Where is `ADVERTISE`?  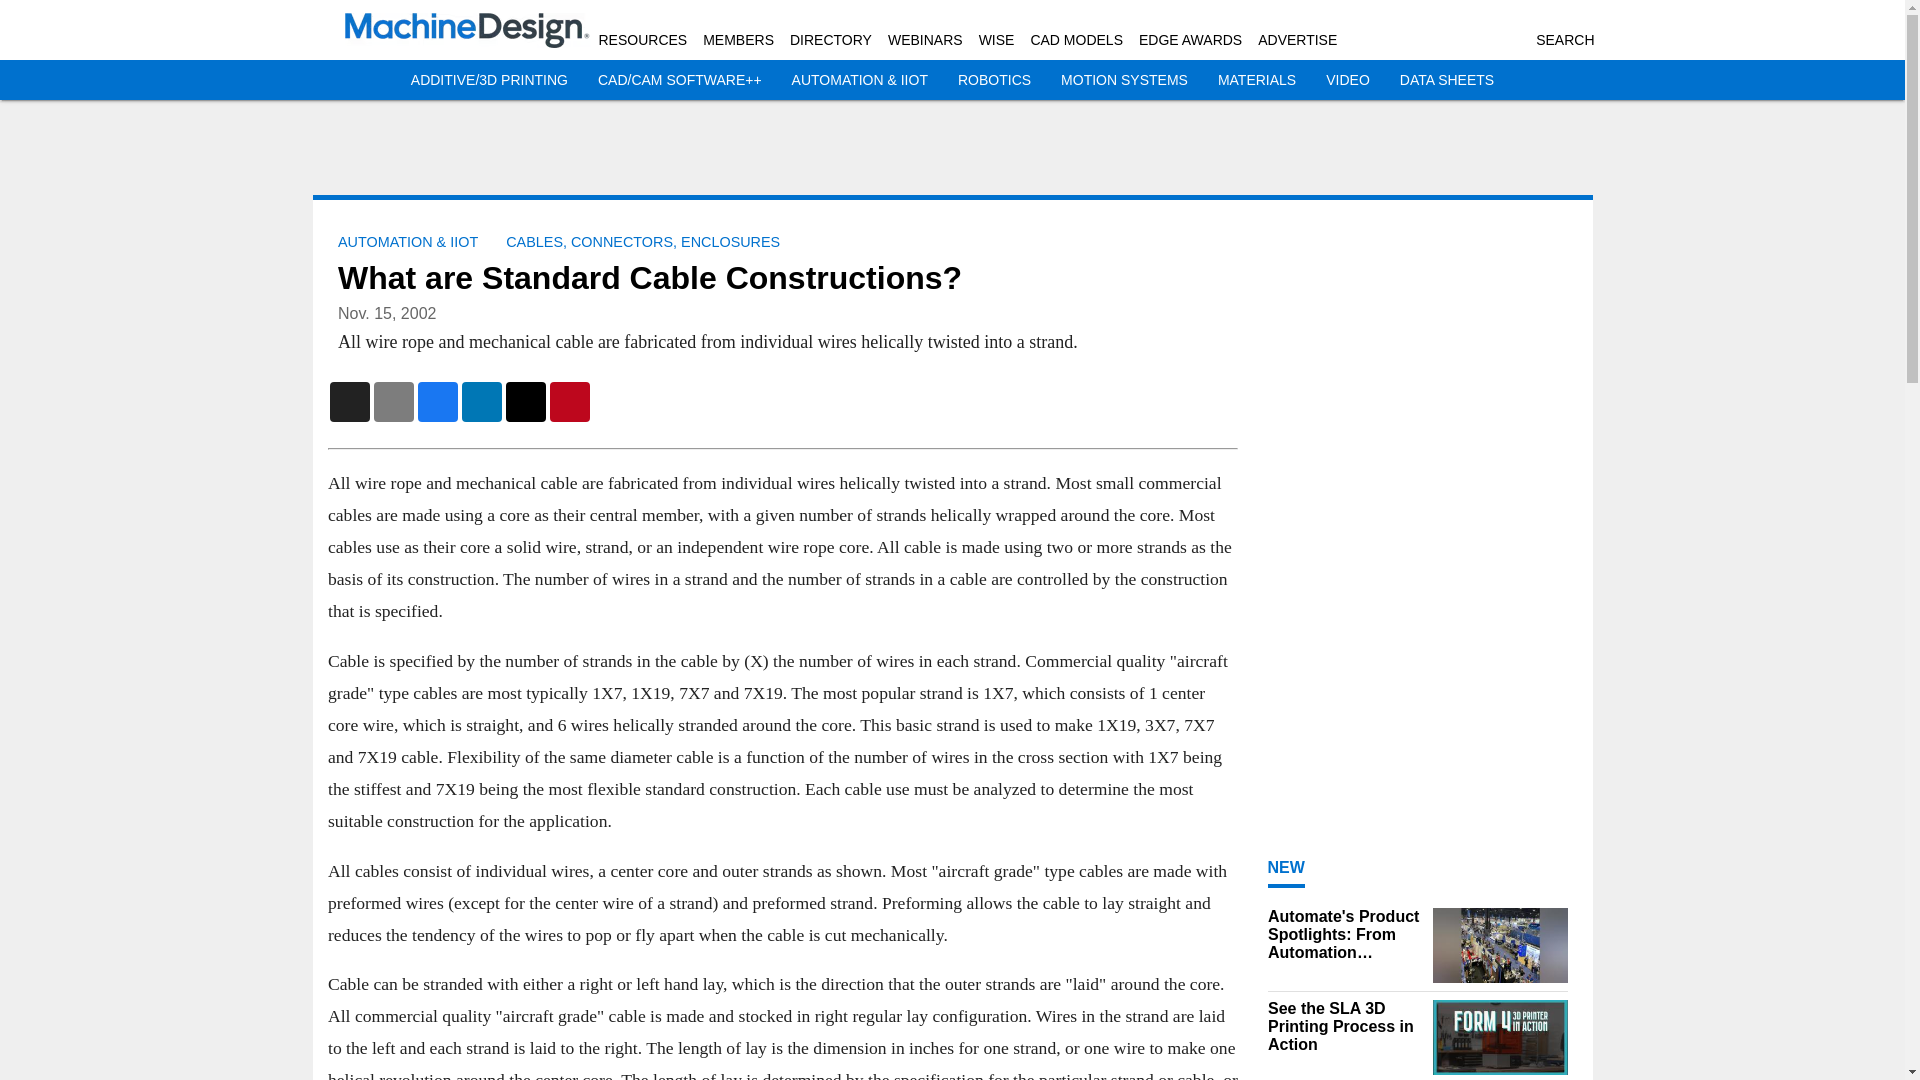 ADVERTISE is located at coordinates (1296, 40).